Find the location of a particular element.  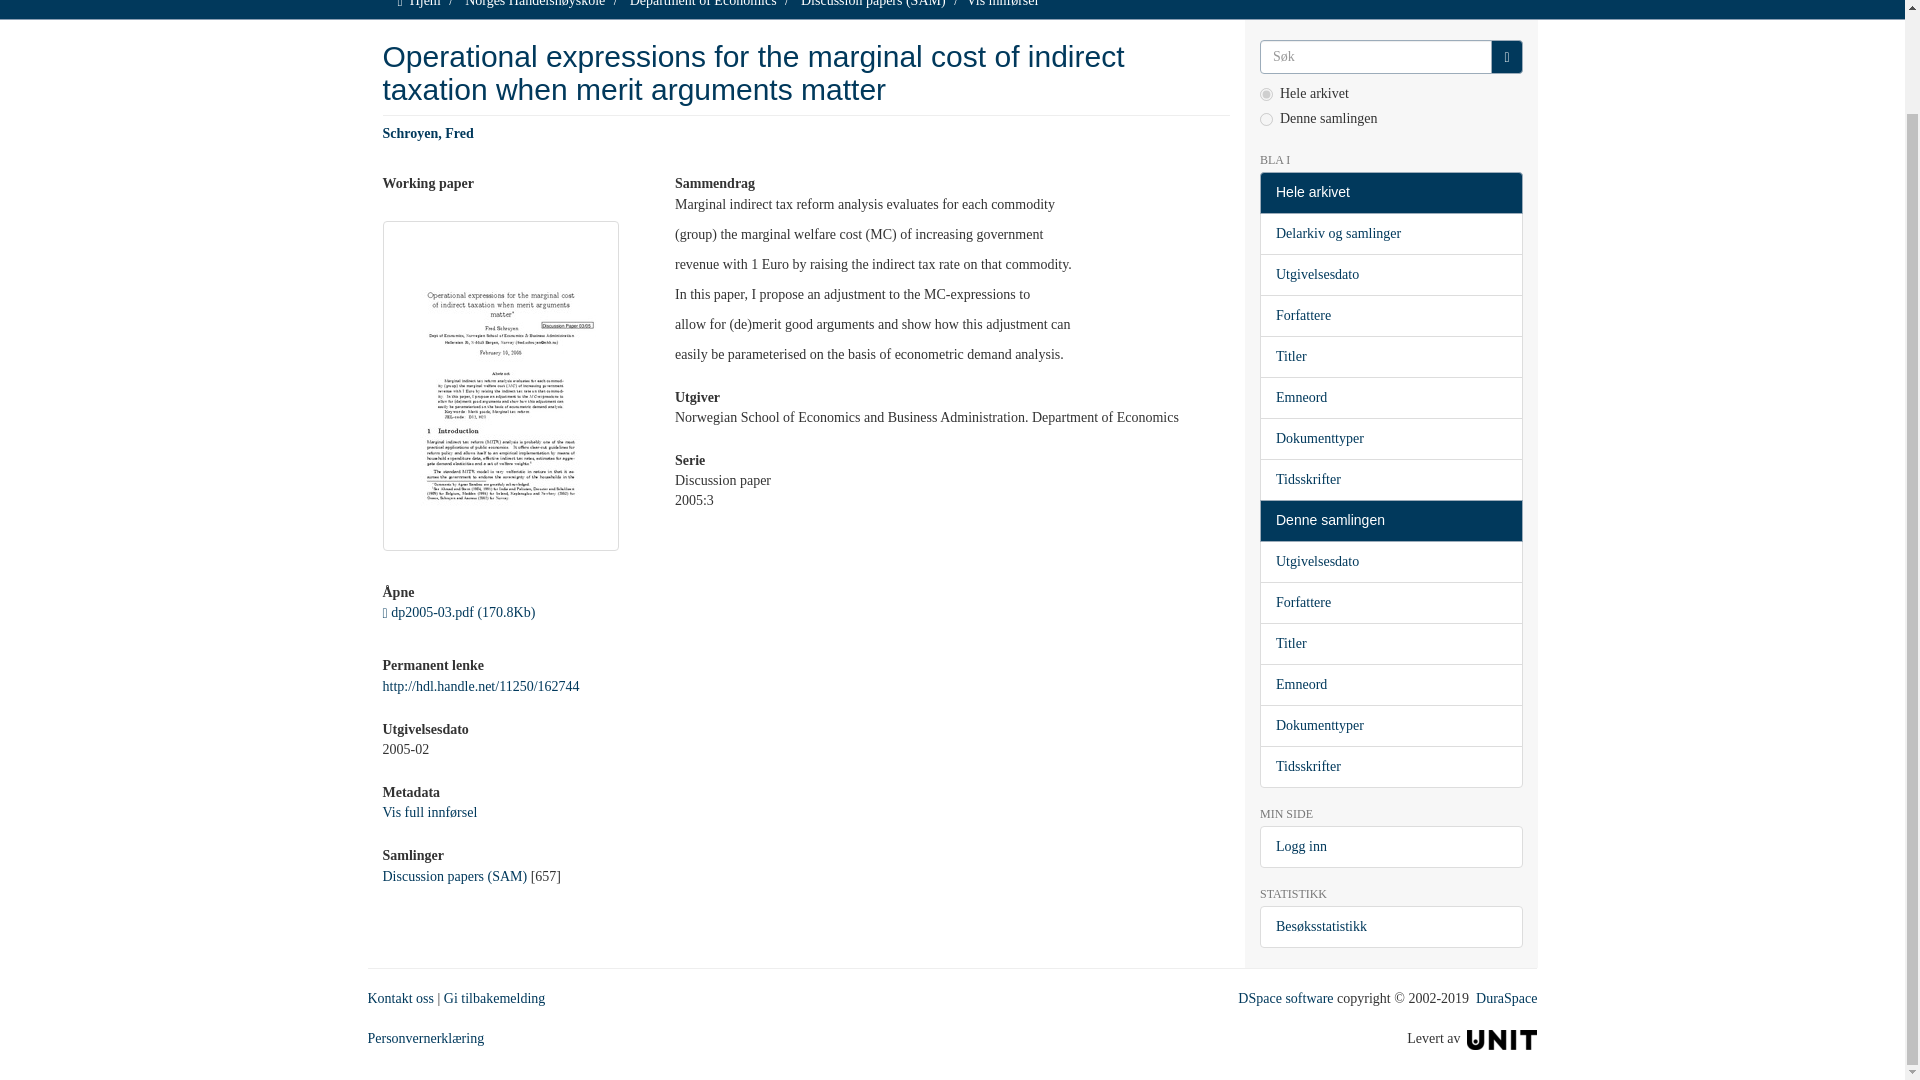

Hele arkivet is located at coordinates (1390, 192).